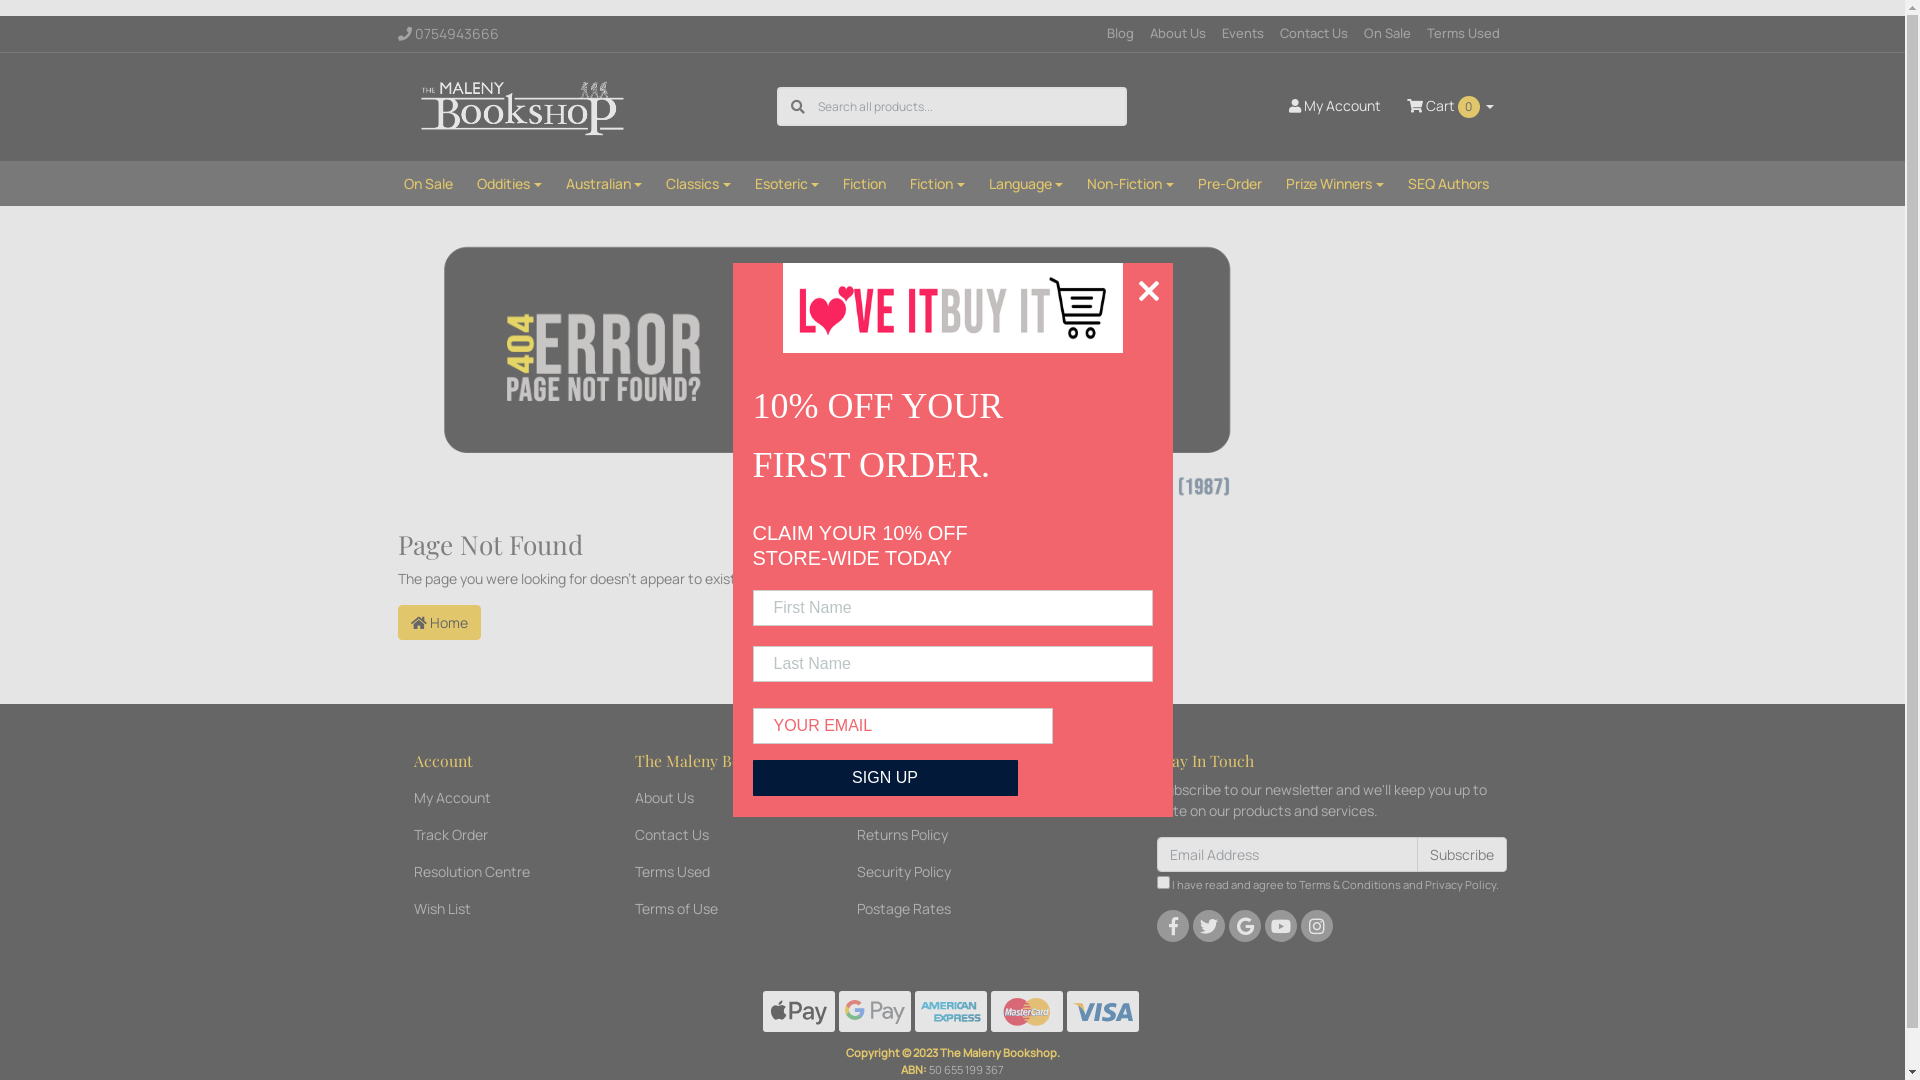 The width and height of the screenshot is (1920, 1080). I want to click on Resolution Centre, so click(494, 872).